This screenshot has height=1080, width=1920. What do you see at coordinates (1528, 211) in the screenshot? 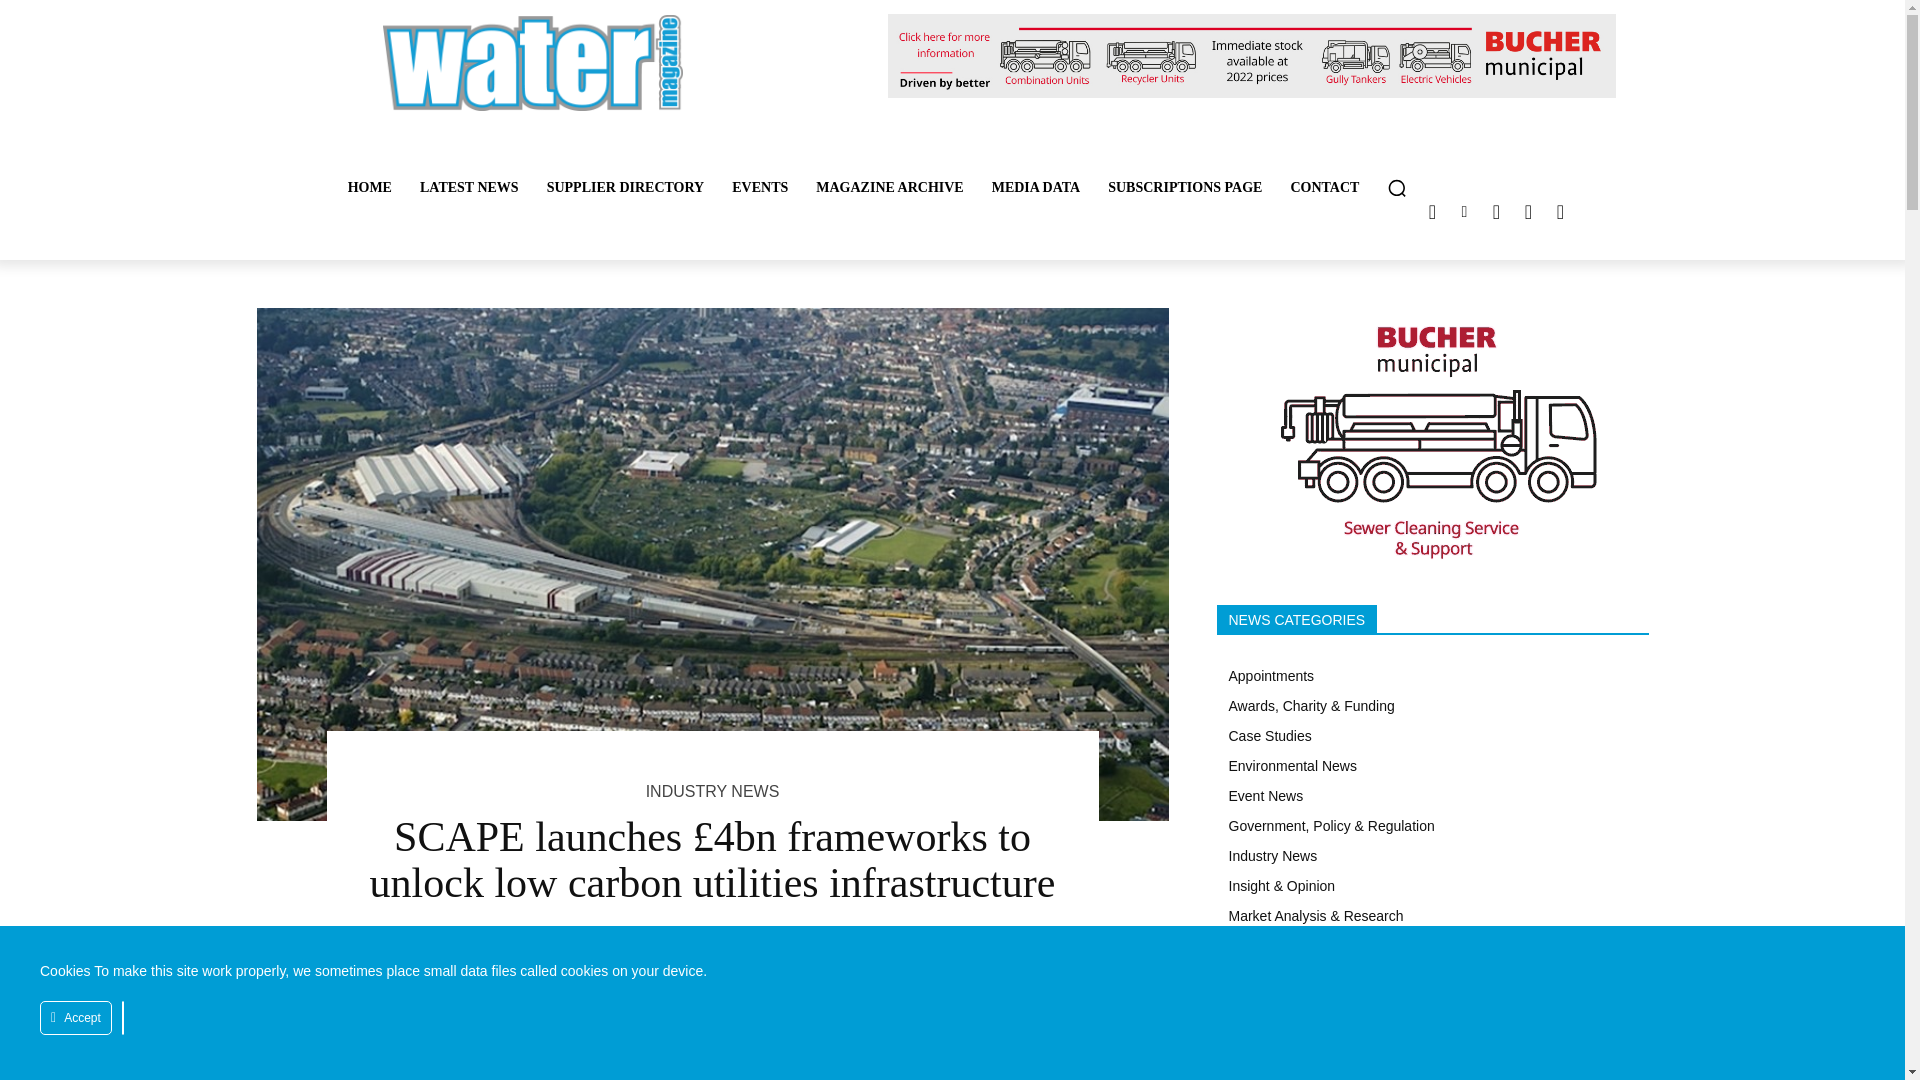
I see `Facebook` at bounding box center [1528, 211].